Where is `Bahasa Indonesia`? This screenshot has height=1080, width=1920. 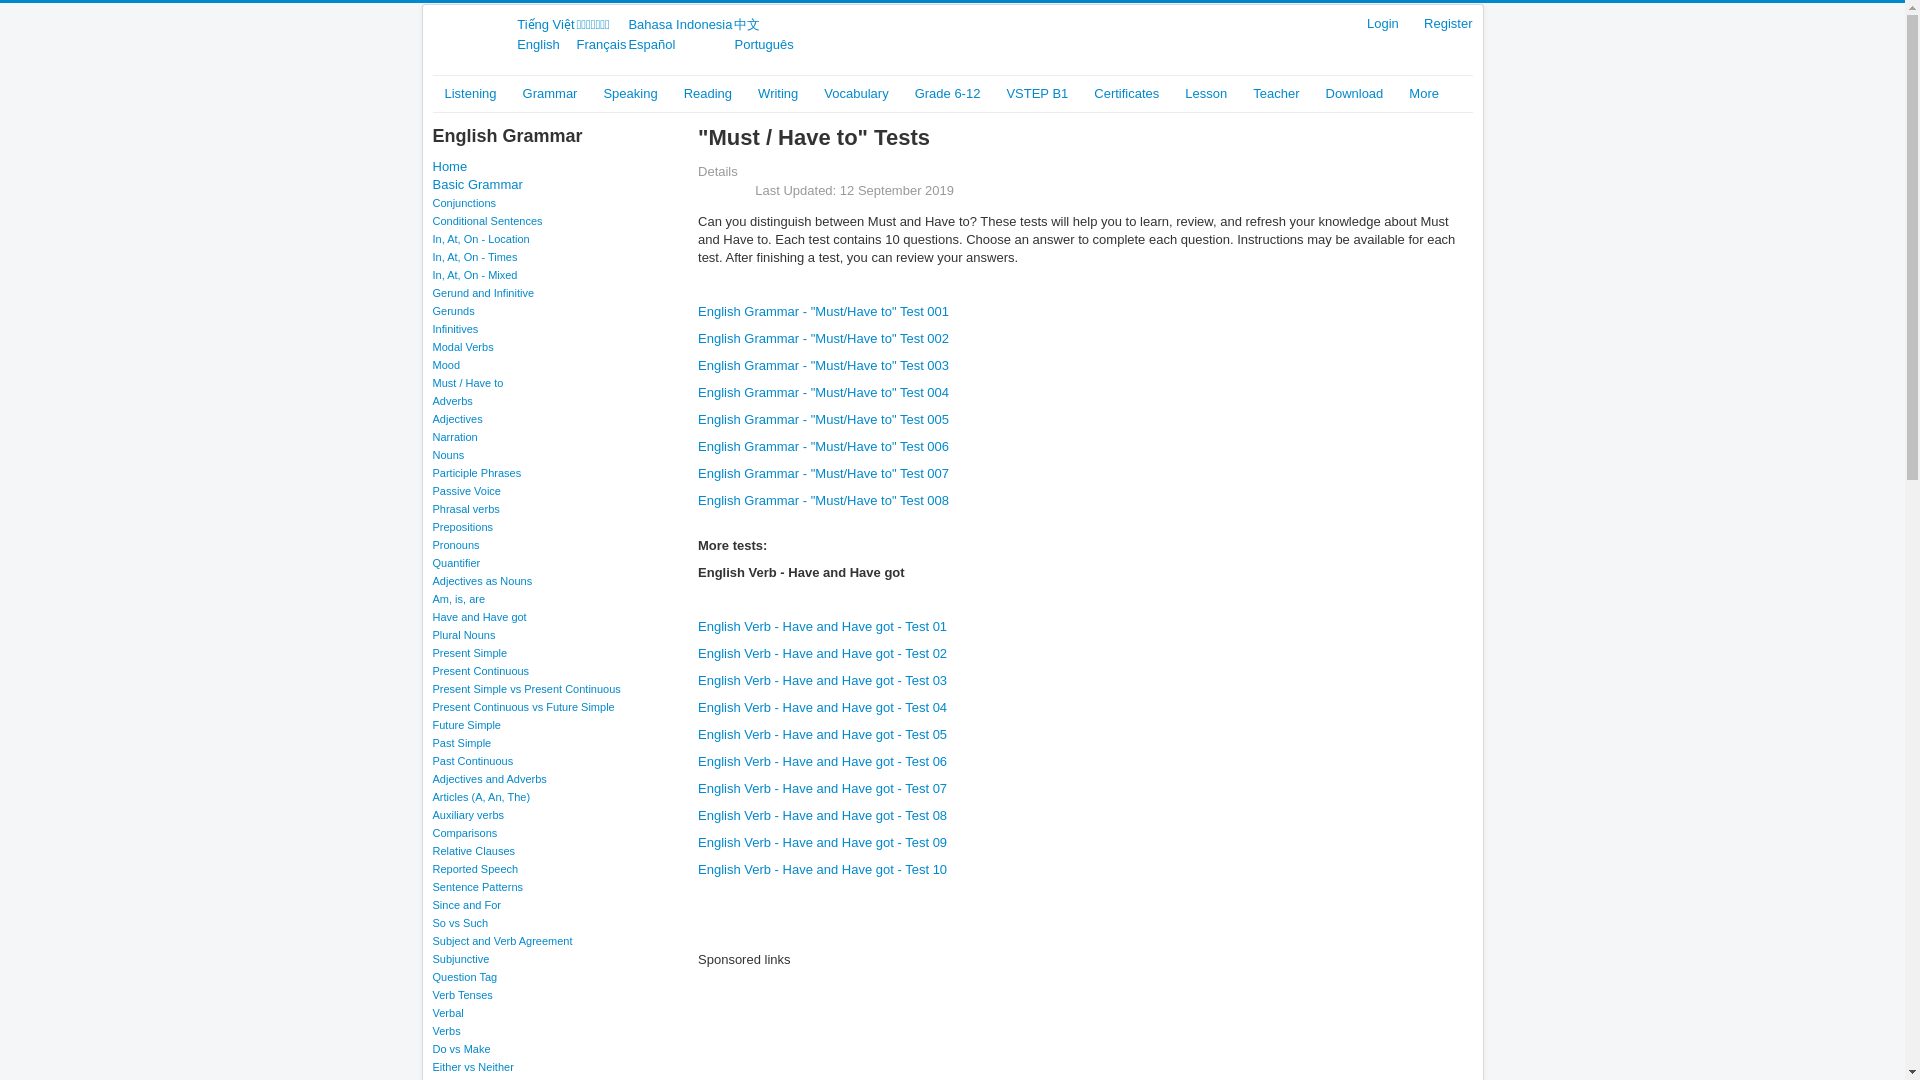 Bahasa Indonesia is located at coordinates (679, 24).